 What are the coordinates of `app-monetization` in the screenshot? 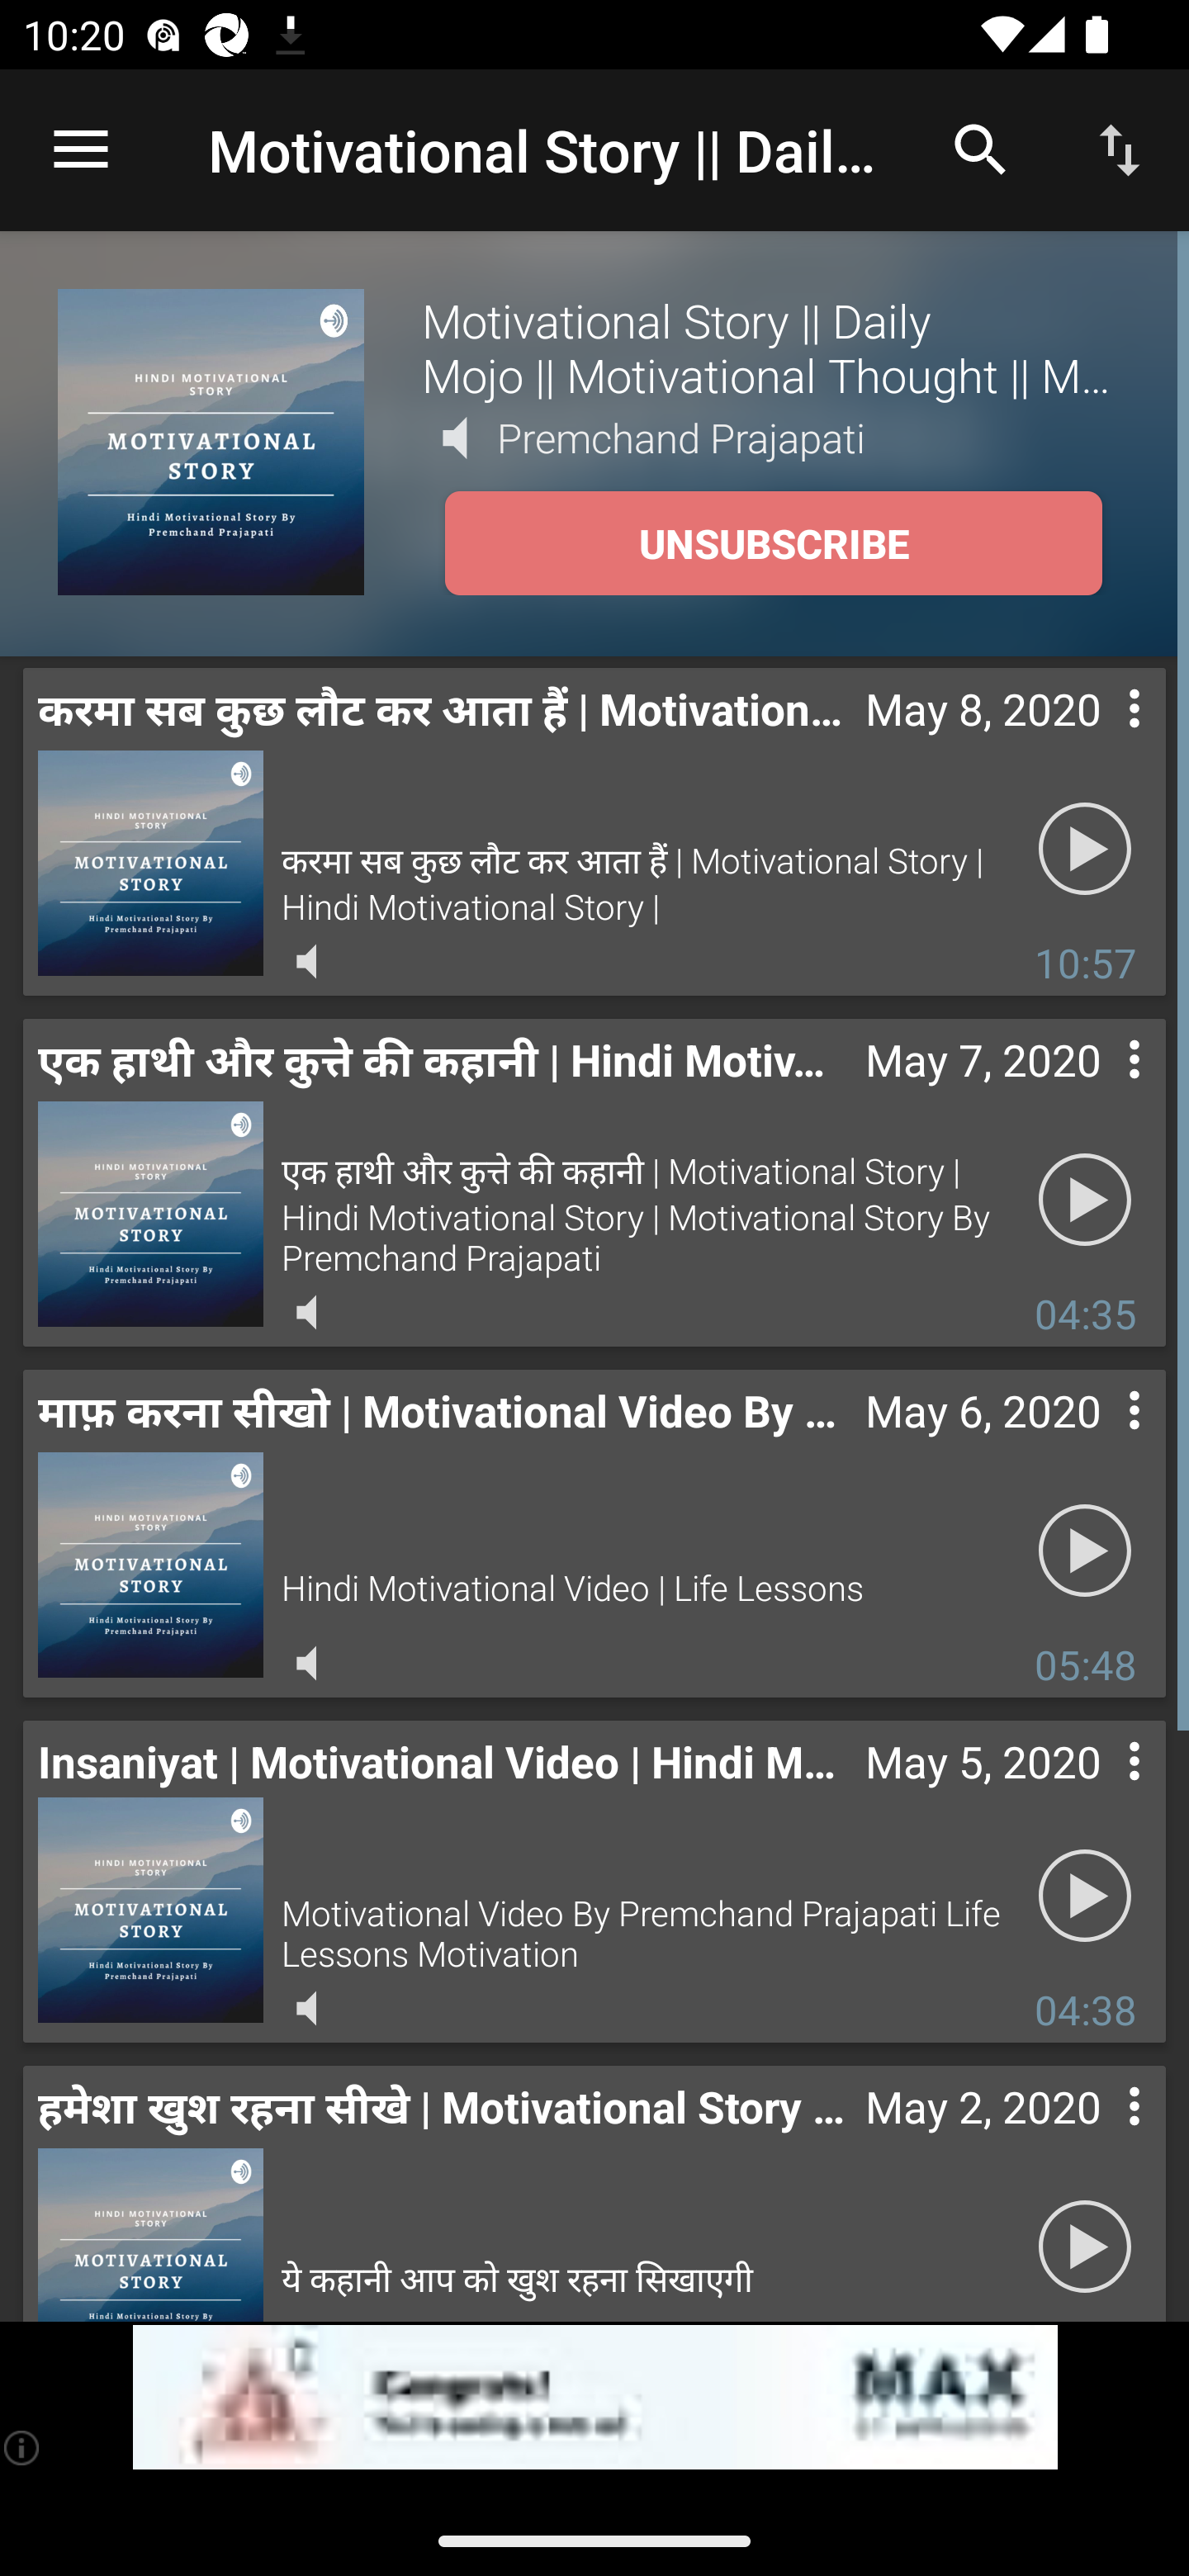 It's located at (594, 2398).